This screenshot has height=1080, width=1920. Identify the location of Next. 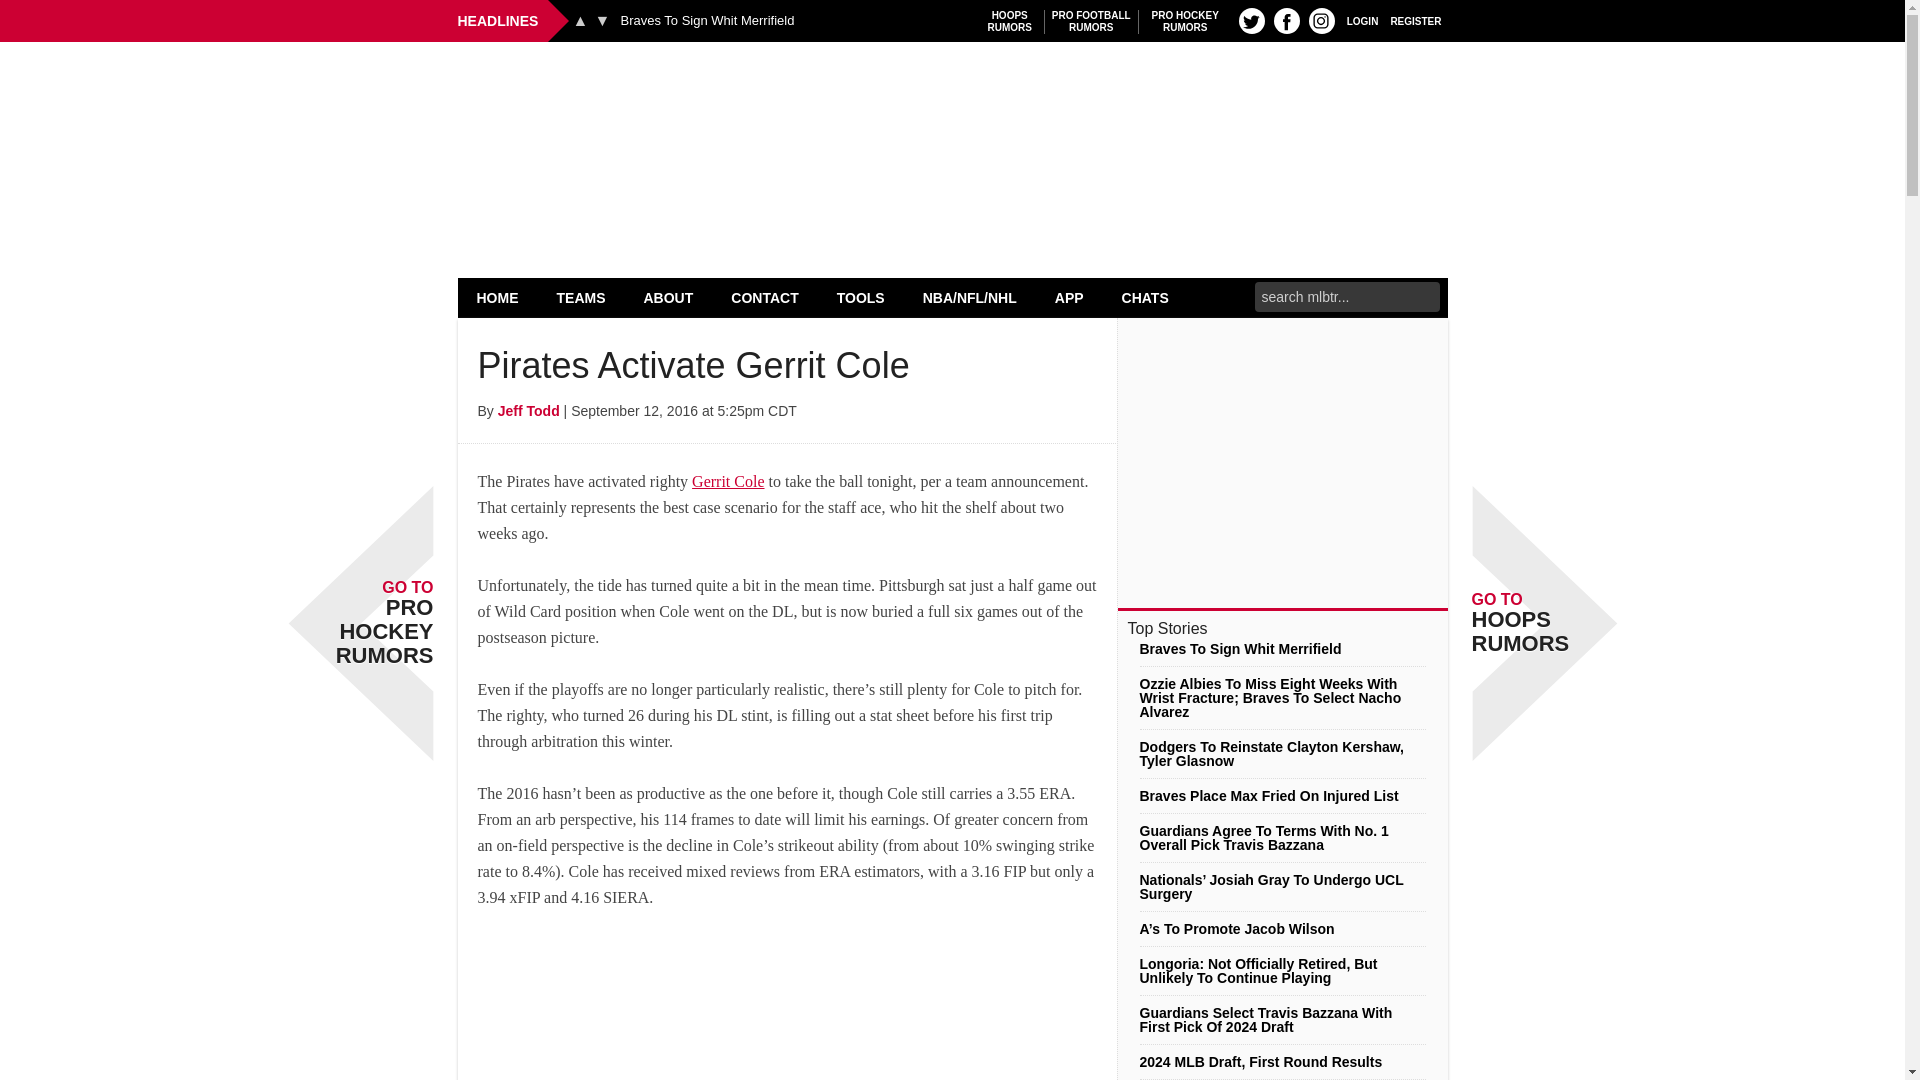
(602, 20).